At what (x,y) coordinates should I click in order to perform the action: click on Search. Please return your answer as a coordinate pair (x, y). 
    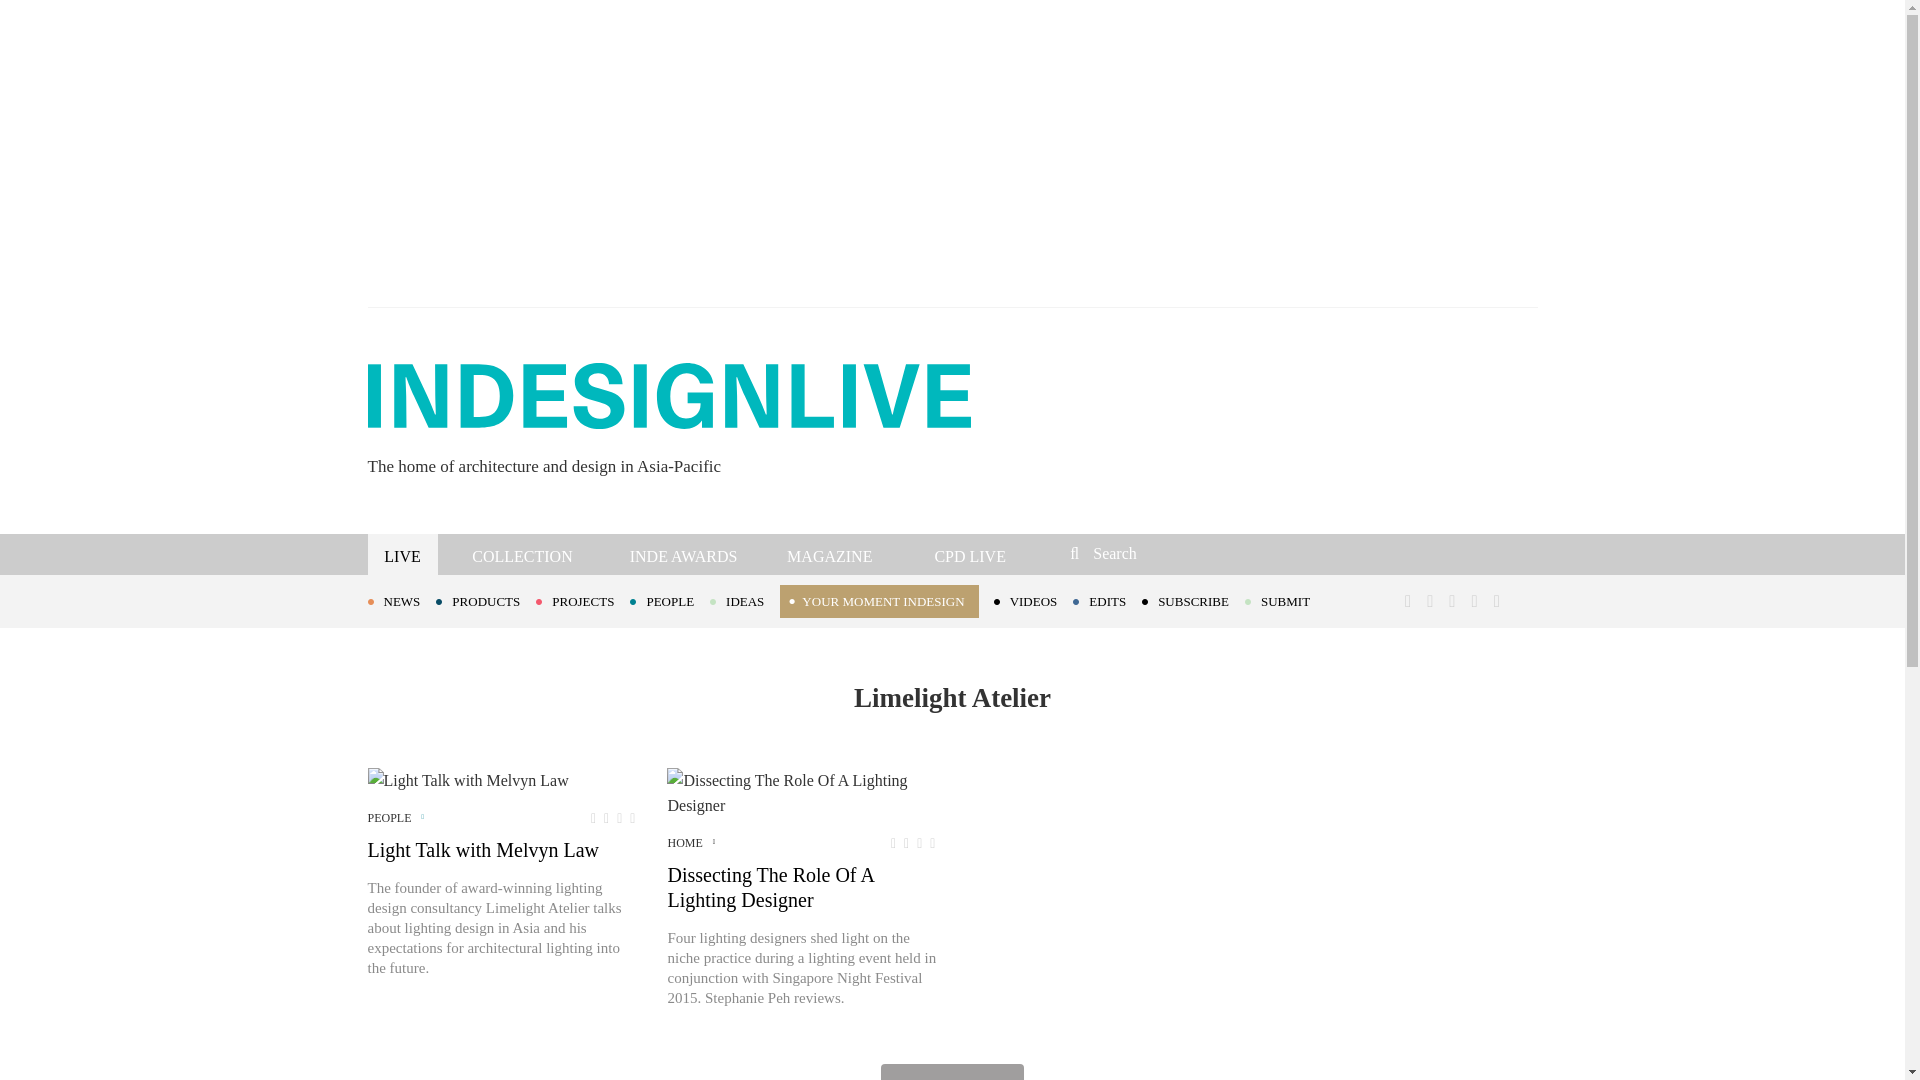
    Looking at the image, I should click on (1204, 552).